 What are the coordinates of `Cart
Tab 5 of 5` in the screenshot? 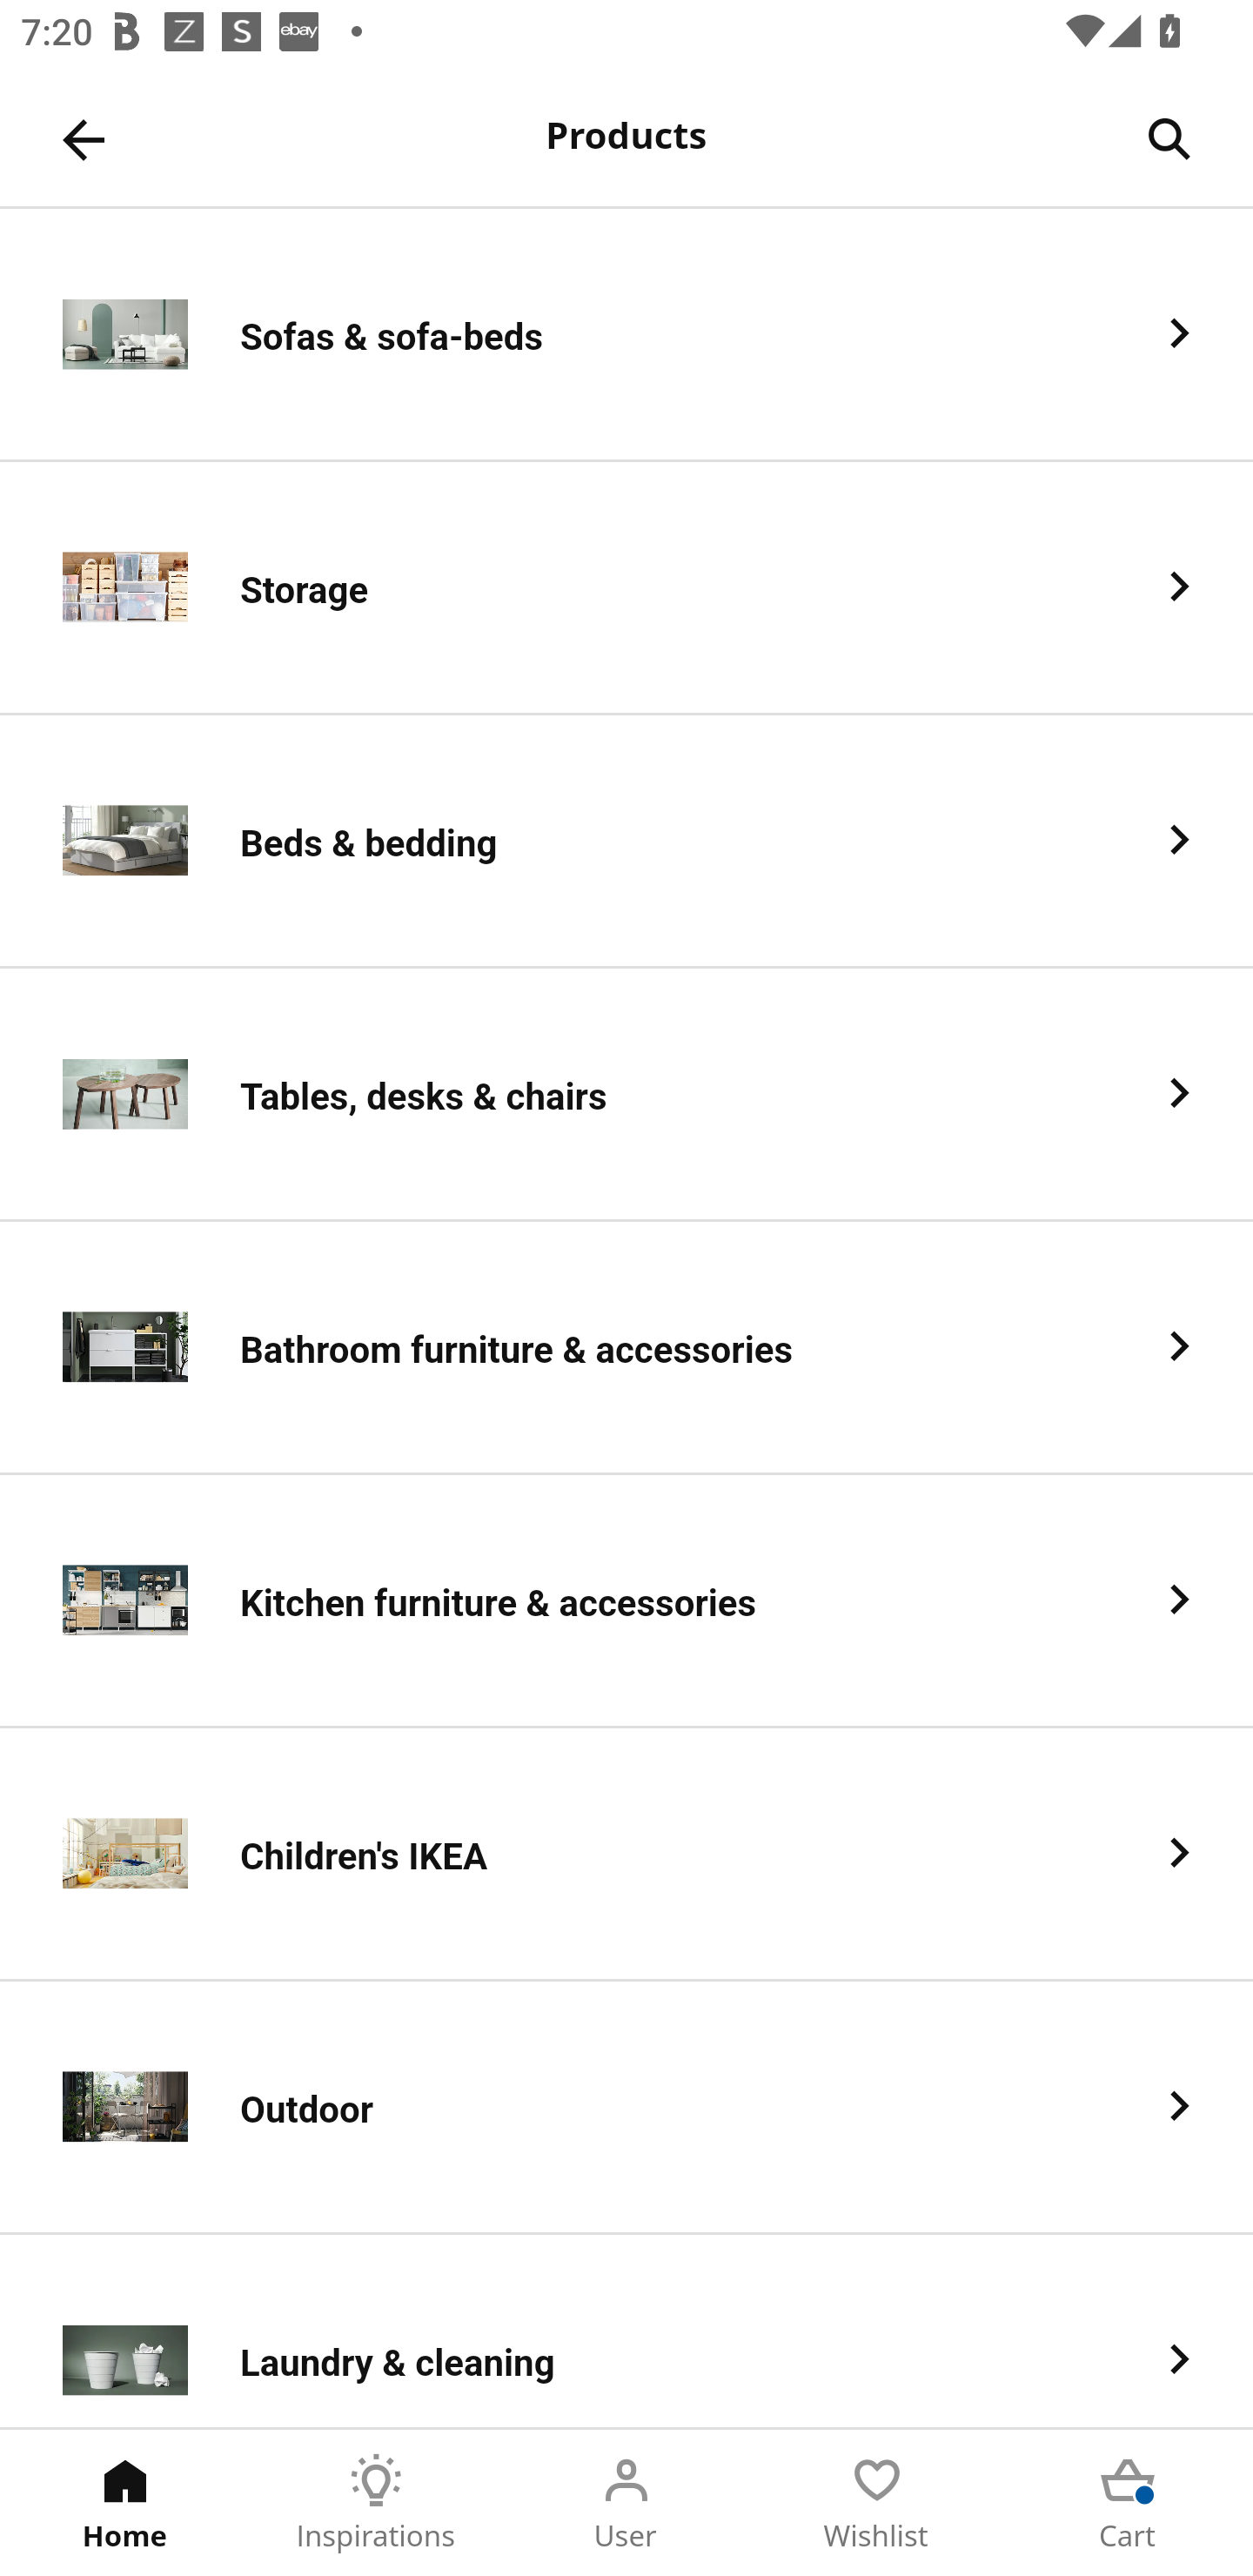 It's located at (1128, 2503).